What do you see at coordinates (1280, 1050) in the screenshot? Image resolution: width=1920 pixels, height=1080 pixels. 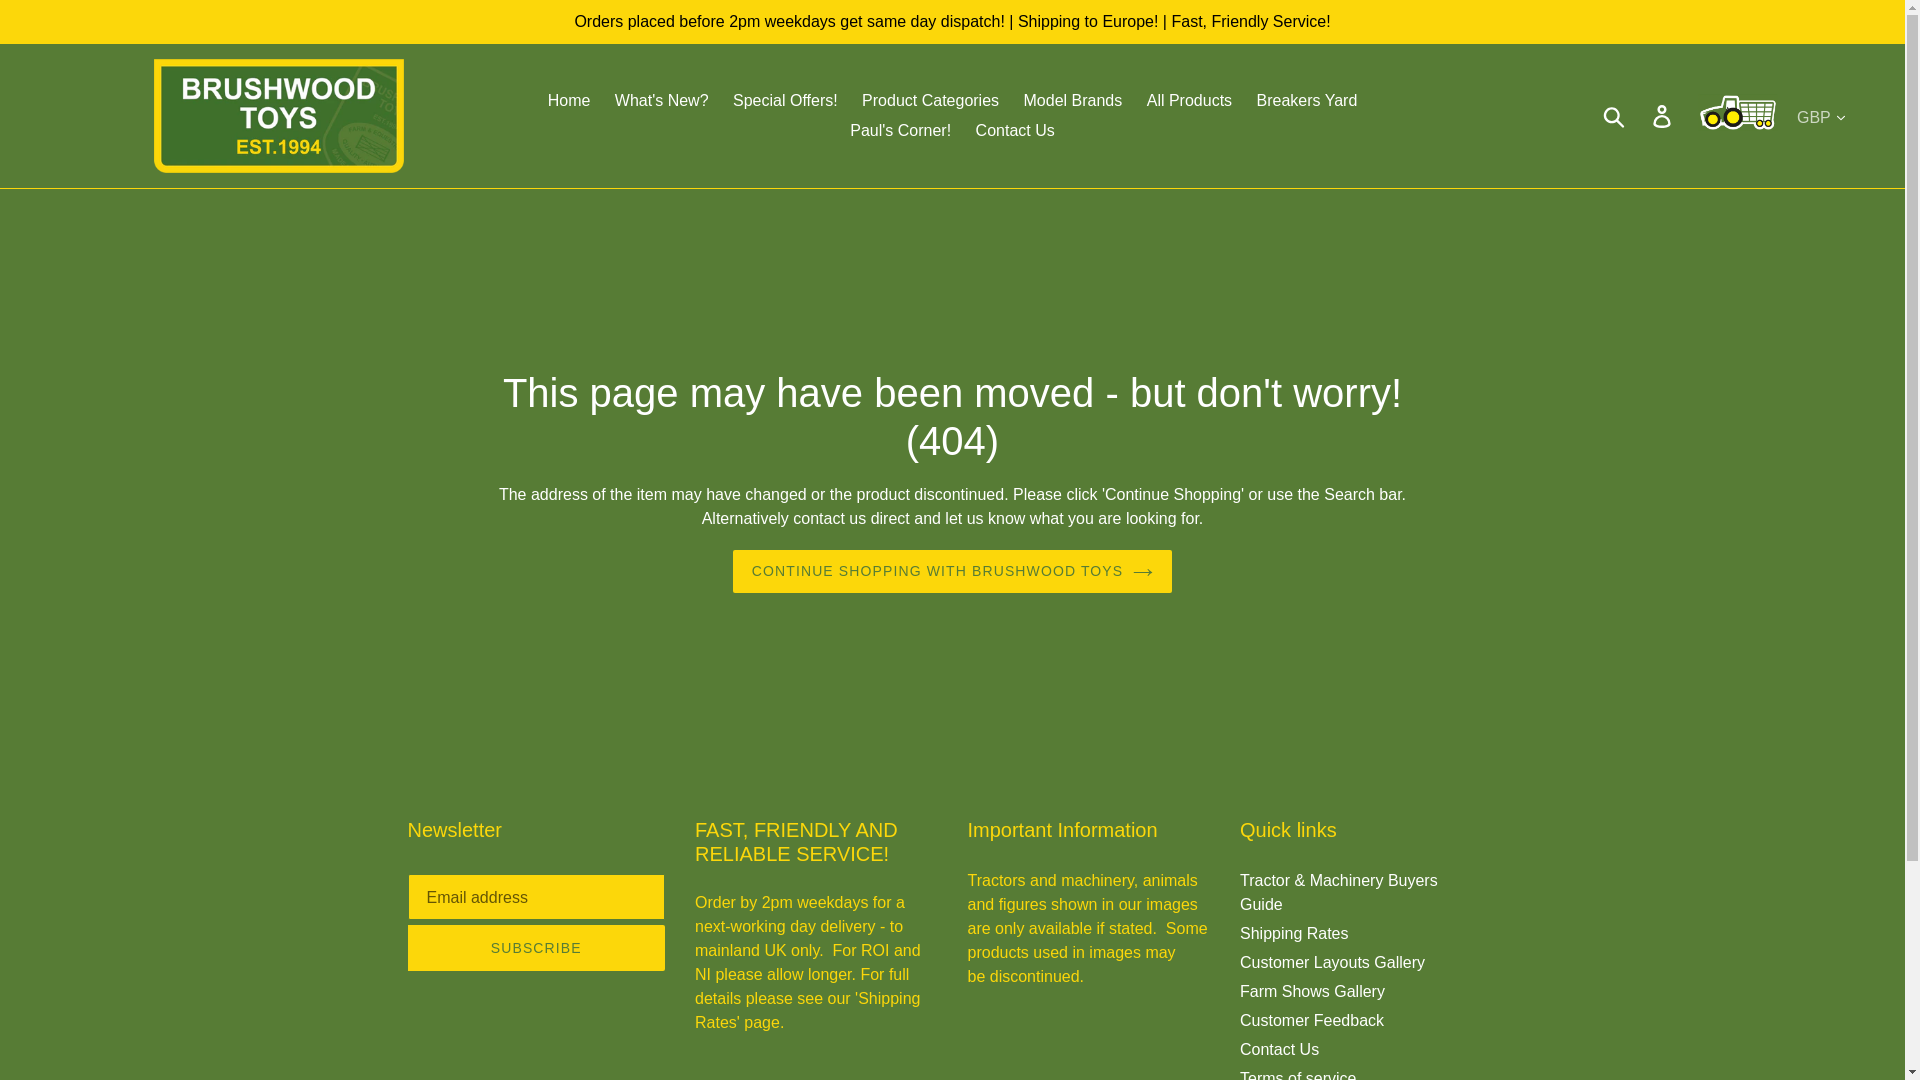 I see `Contact Us` at bounding box center [1280, 1050].